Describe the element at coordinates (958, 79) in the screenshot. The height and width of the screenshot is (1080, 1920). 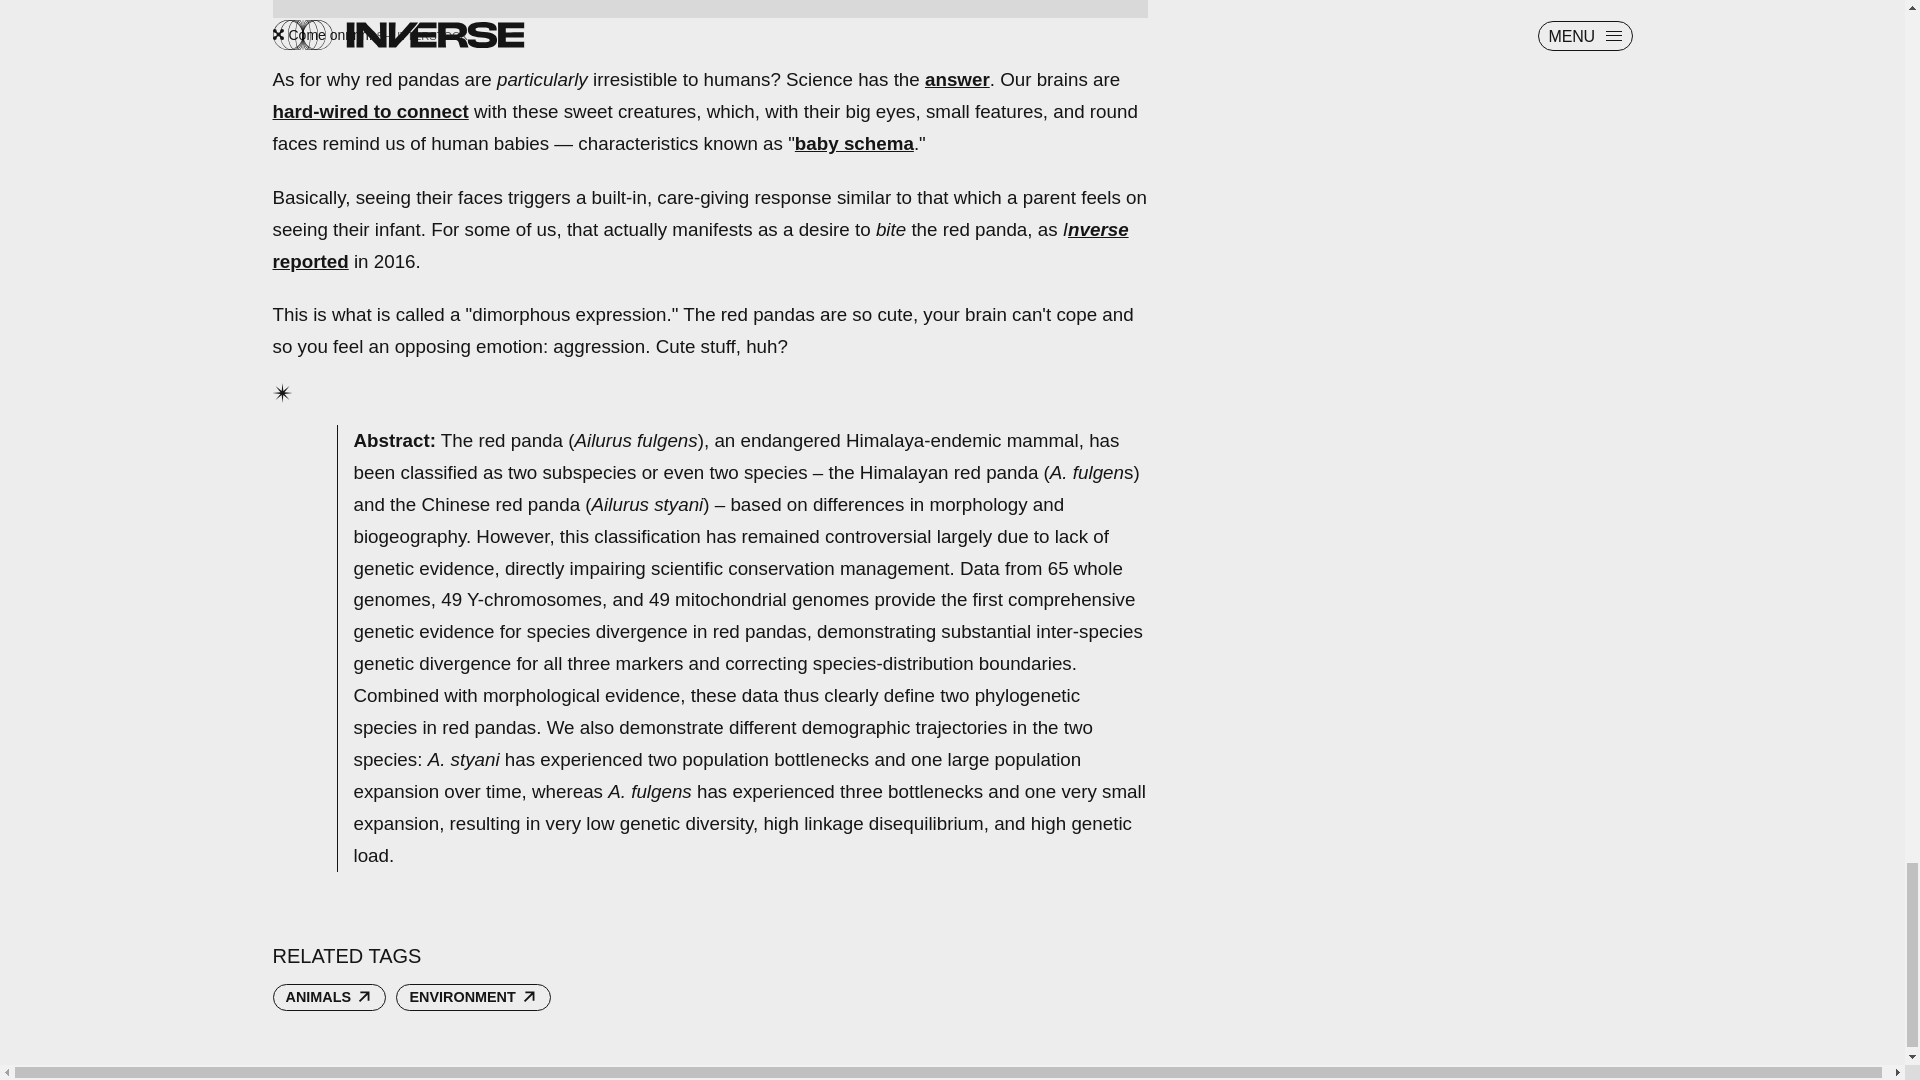
I see `answer` at that location.